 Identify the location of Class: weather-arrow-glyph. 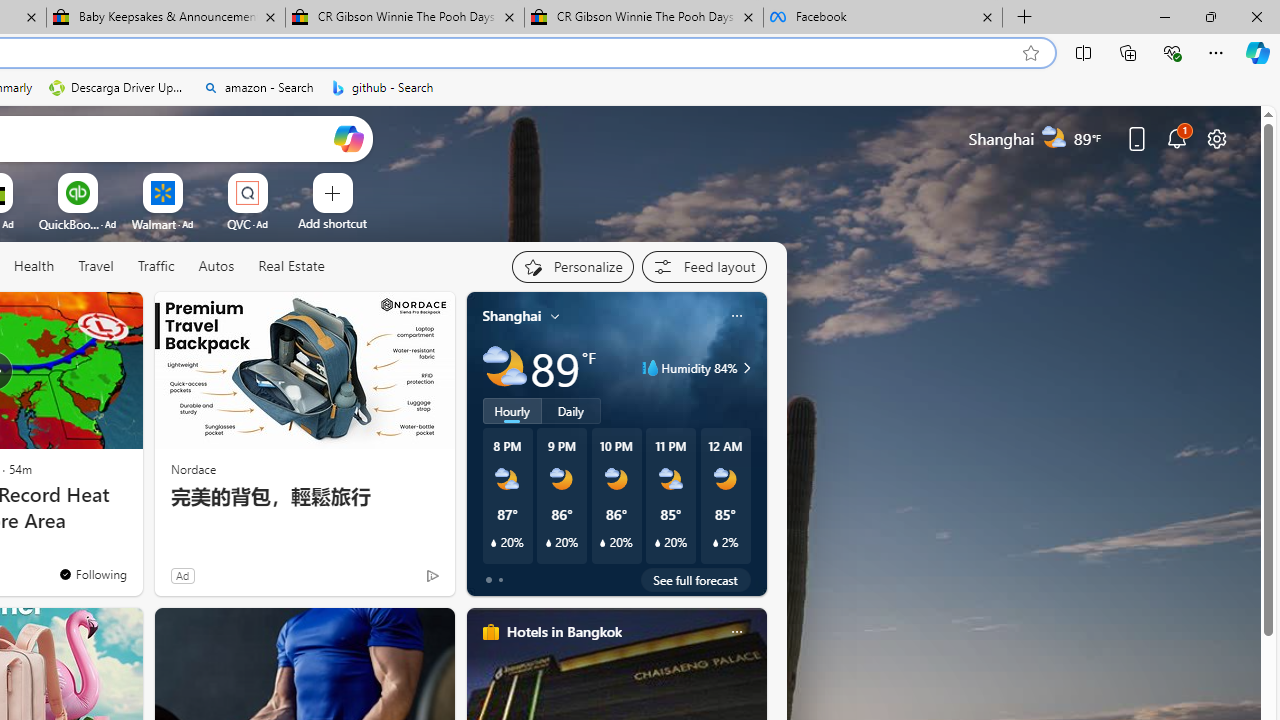
(746, 368).